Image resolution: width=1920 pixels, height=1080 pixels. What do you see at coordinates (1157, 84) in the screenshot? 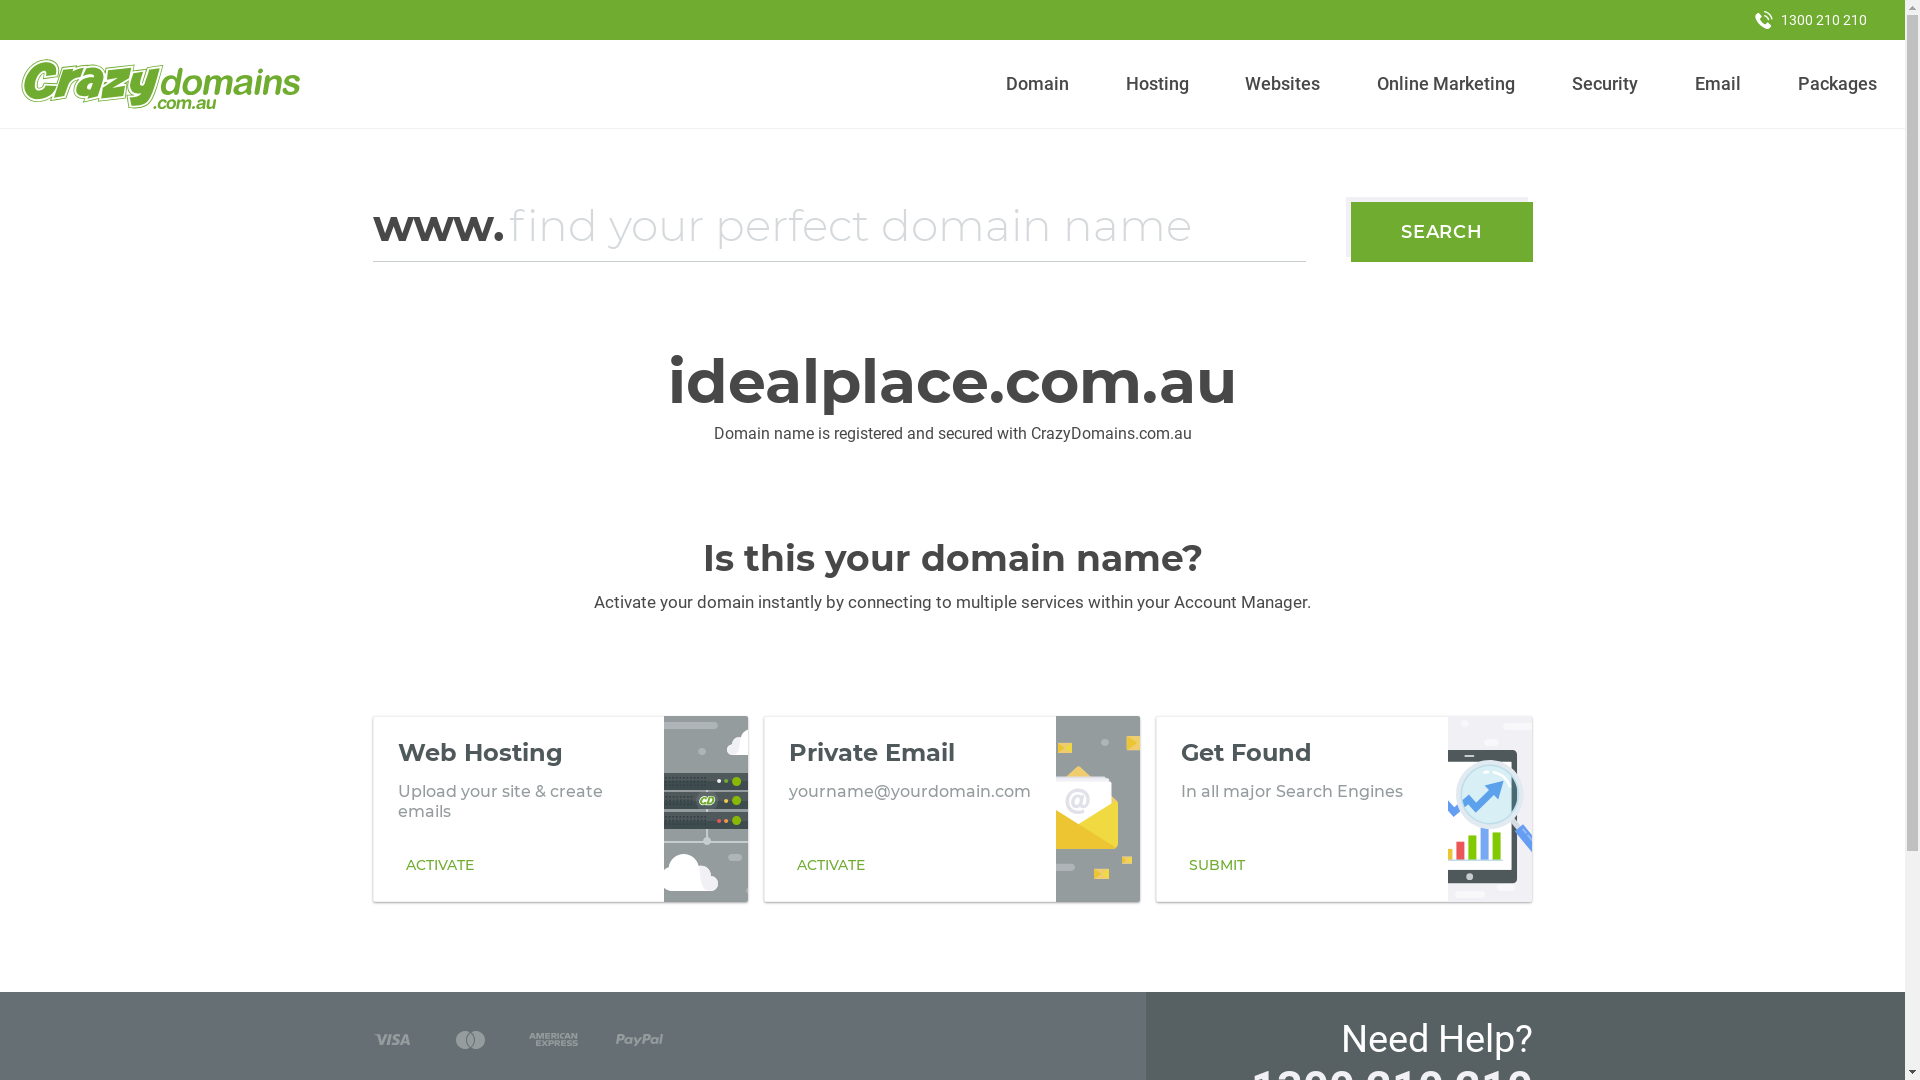
I see `Hosting` at bounding box center [1157, 84].